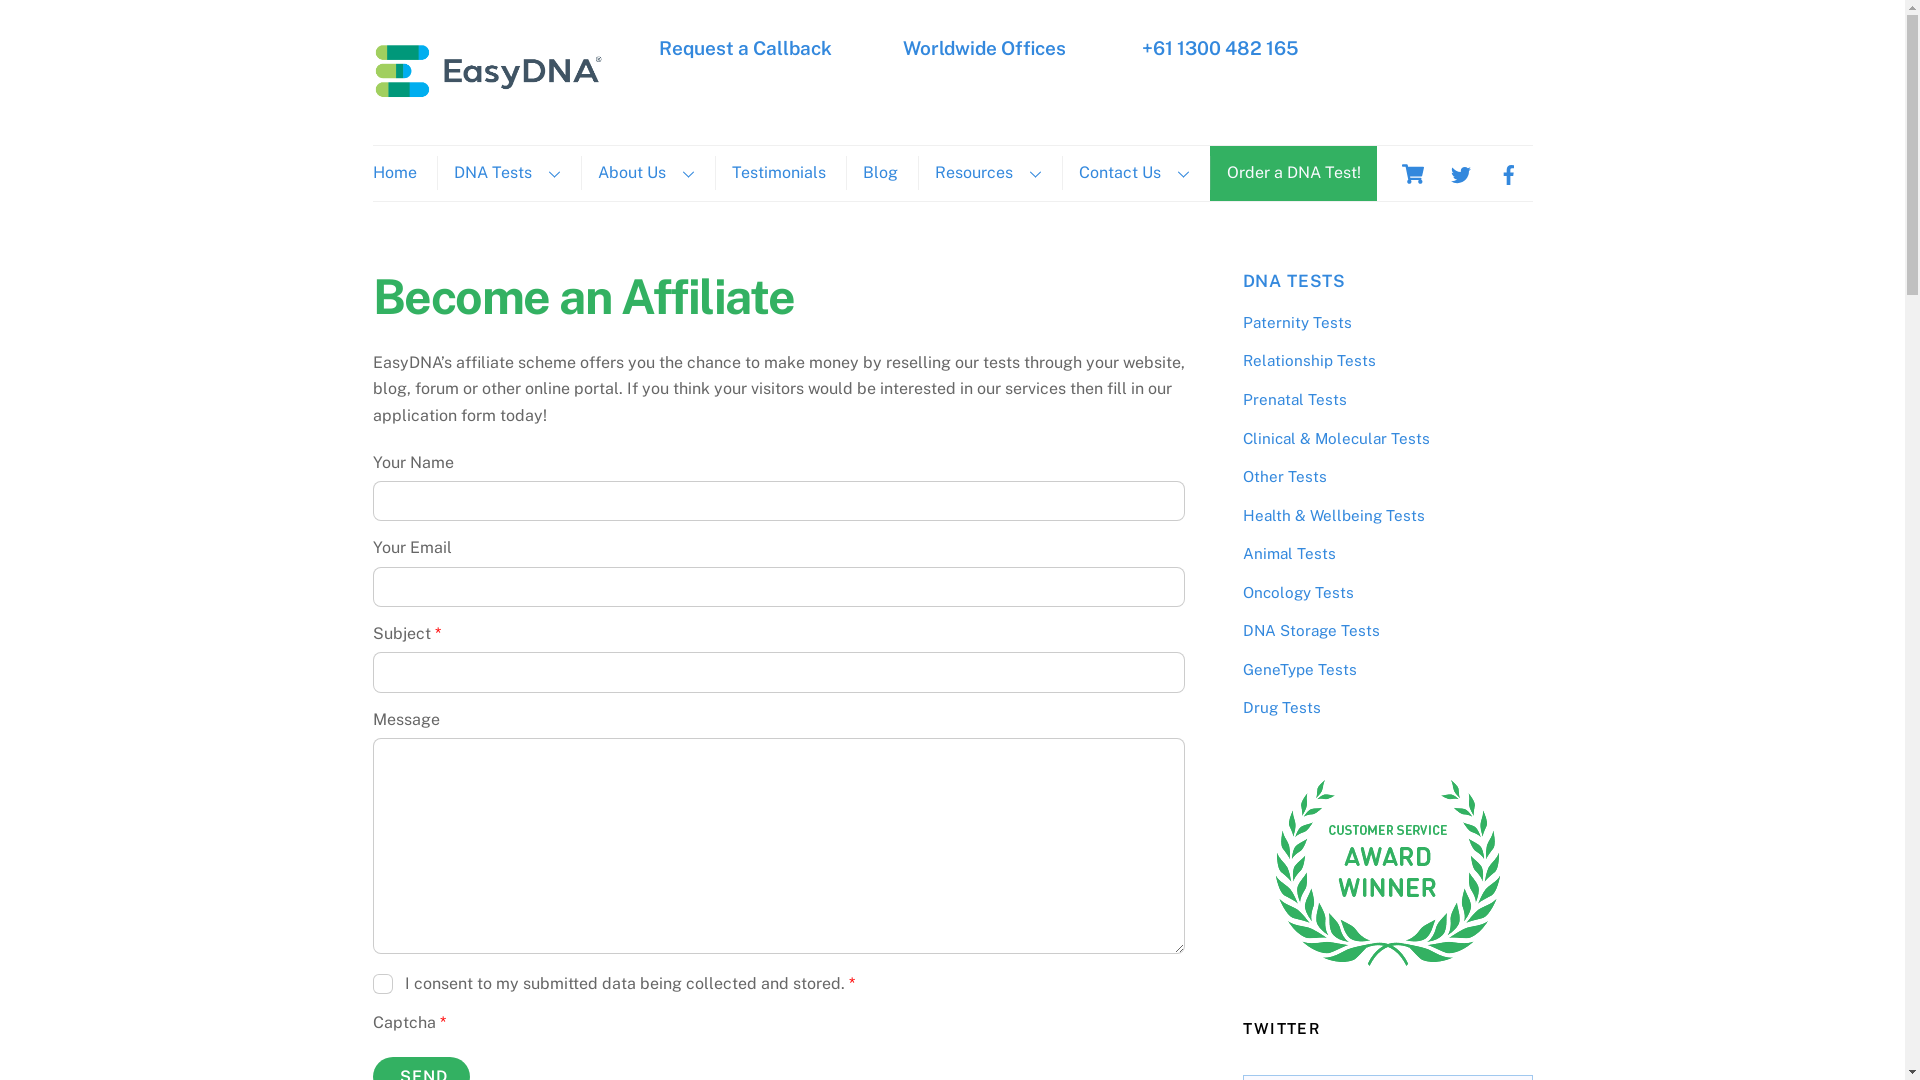 The image size is (1920, 1080). I want to click on Worldwide Offices, so click(984, 48).